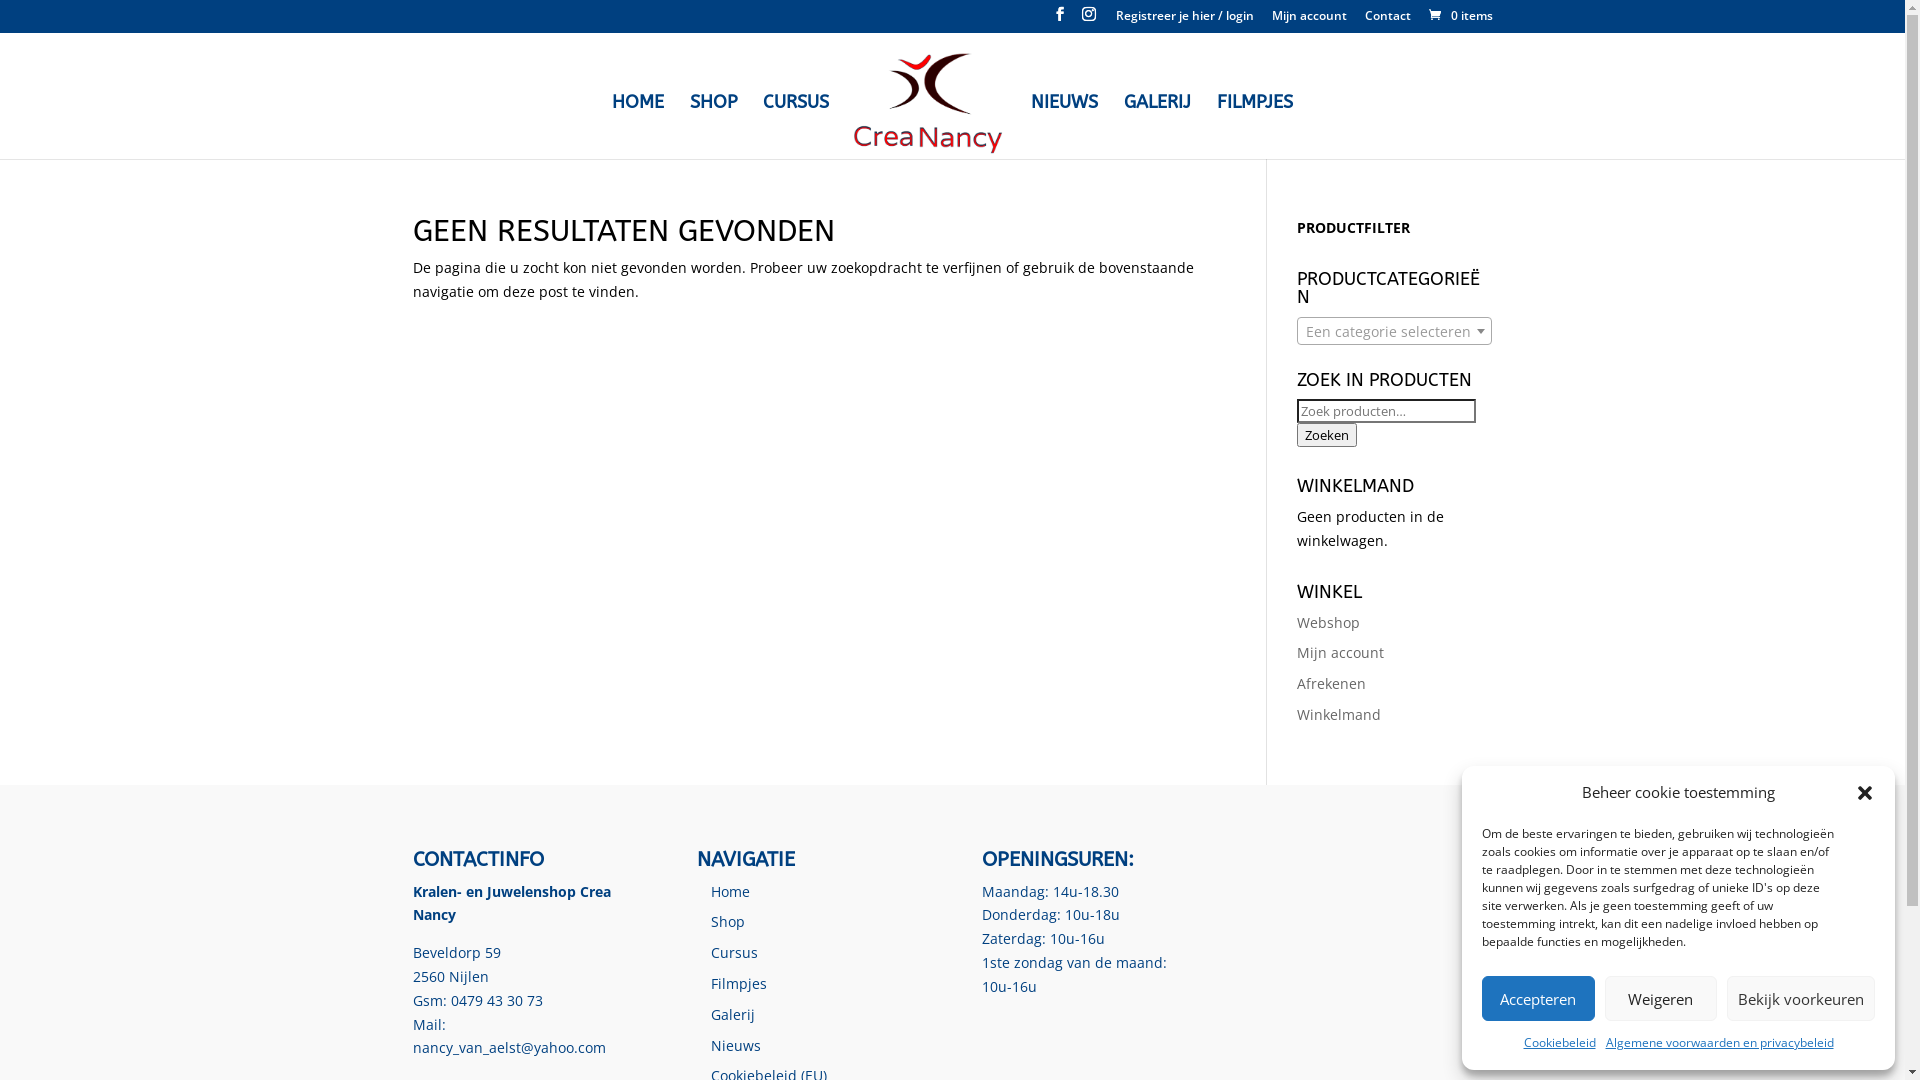 Image resolution: width=1920 pixels, height=1080 pixels. What do you see at coordinates (1255, 127) in the screenshot?
I see `FILMPJES` at bounding box center [1255, 127].